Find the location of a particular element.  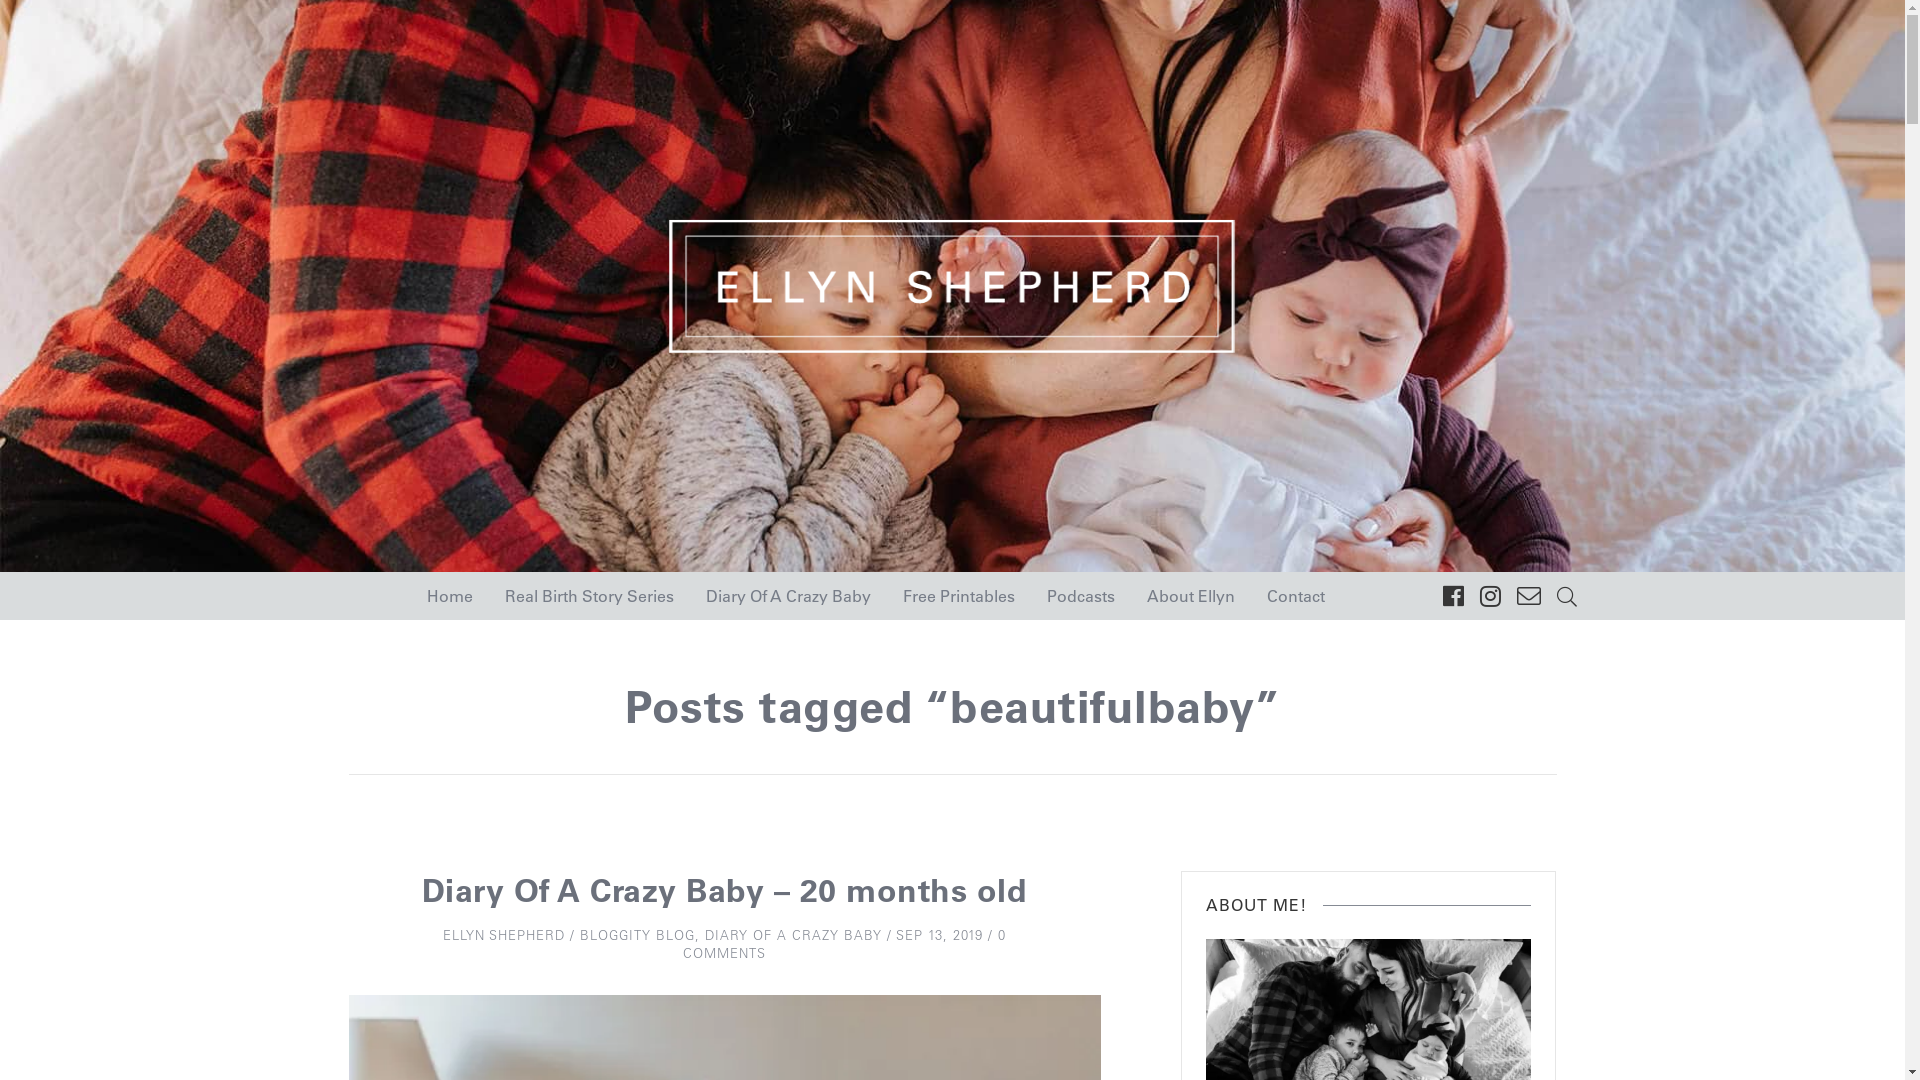

Contact is located at coordinates (1295, 596).